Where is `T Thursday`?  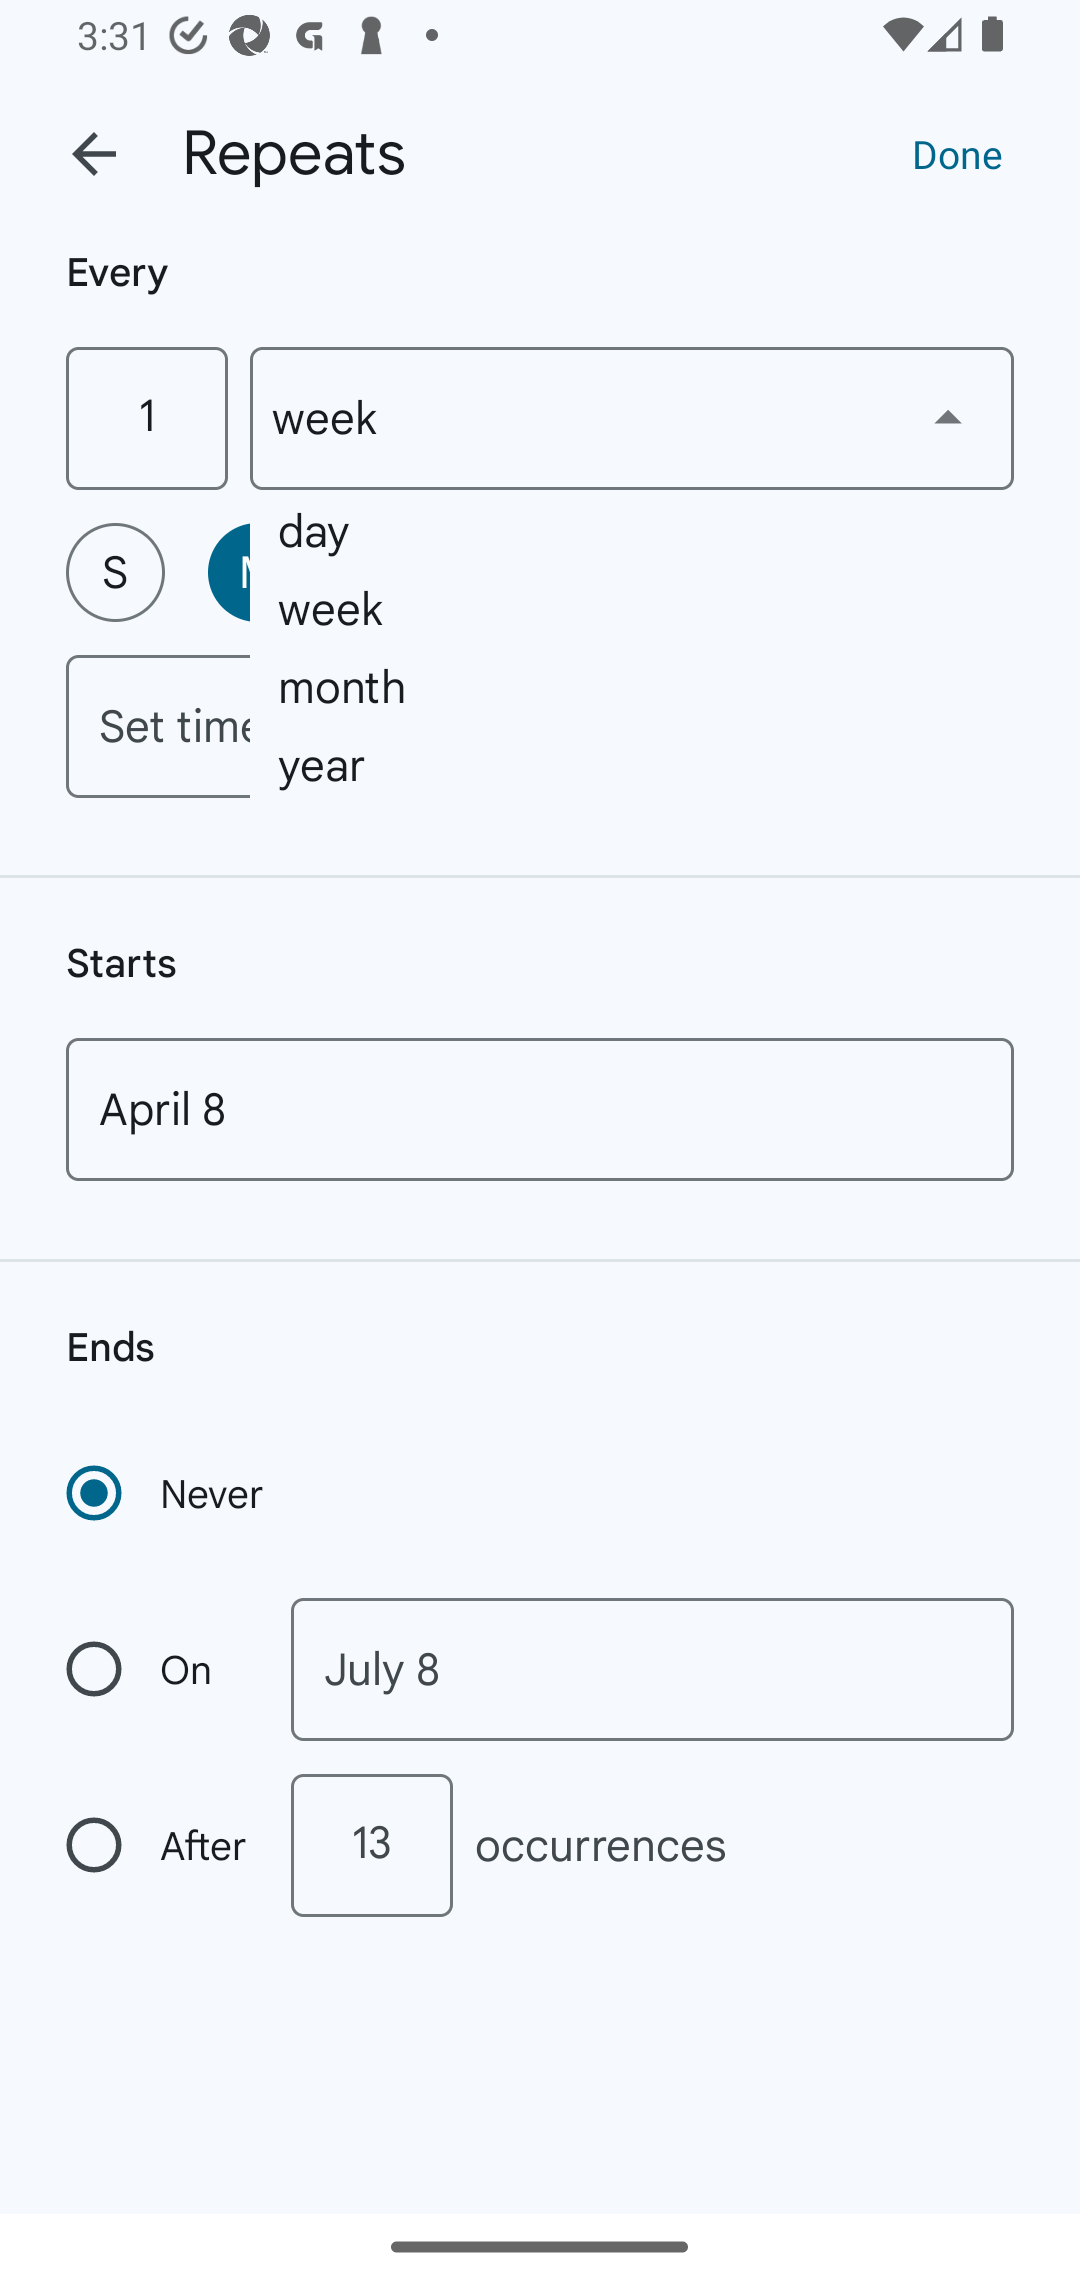
T Thursday is located at coordinates (681, 572).